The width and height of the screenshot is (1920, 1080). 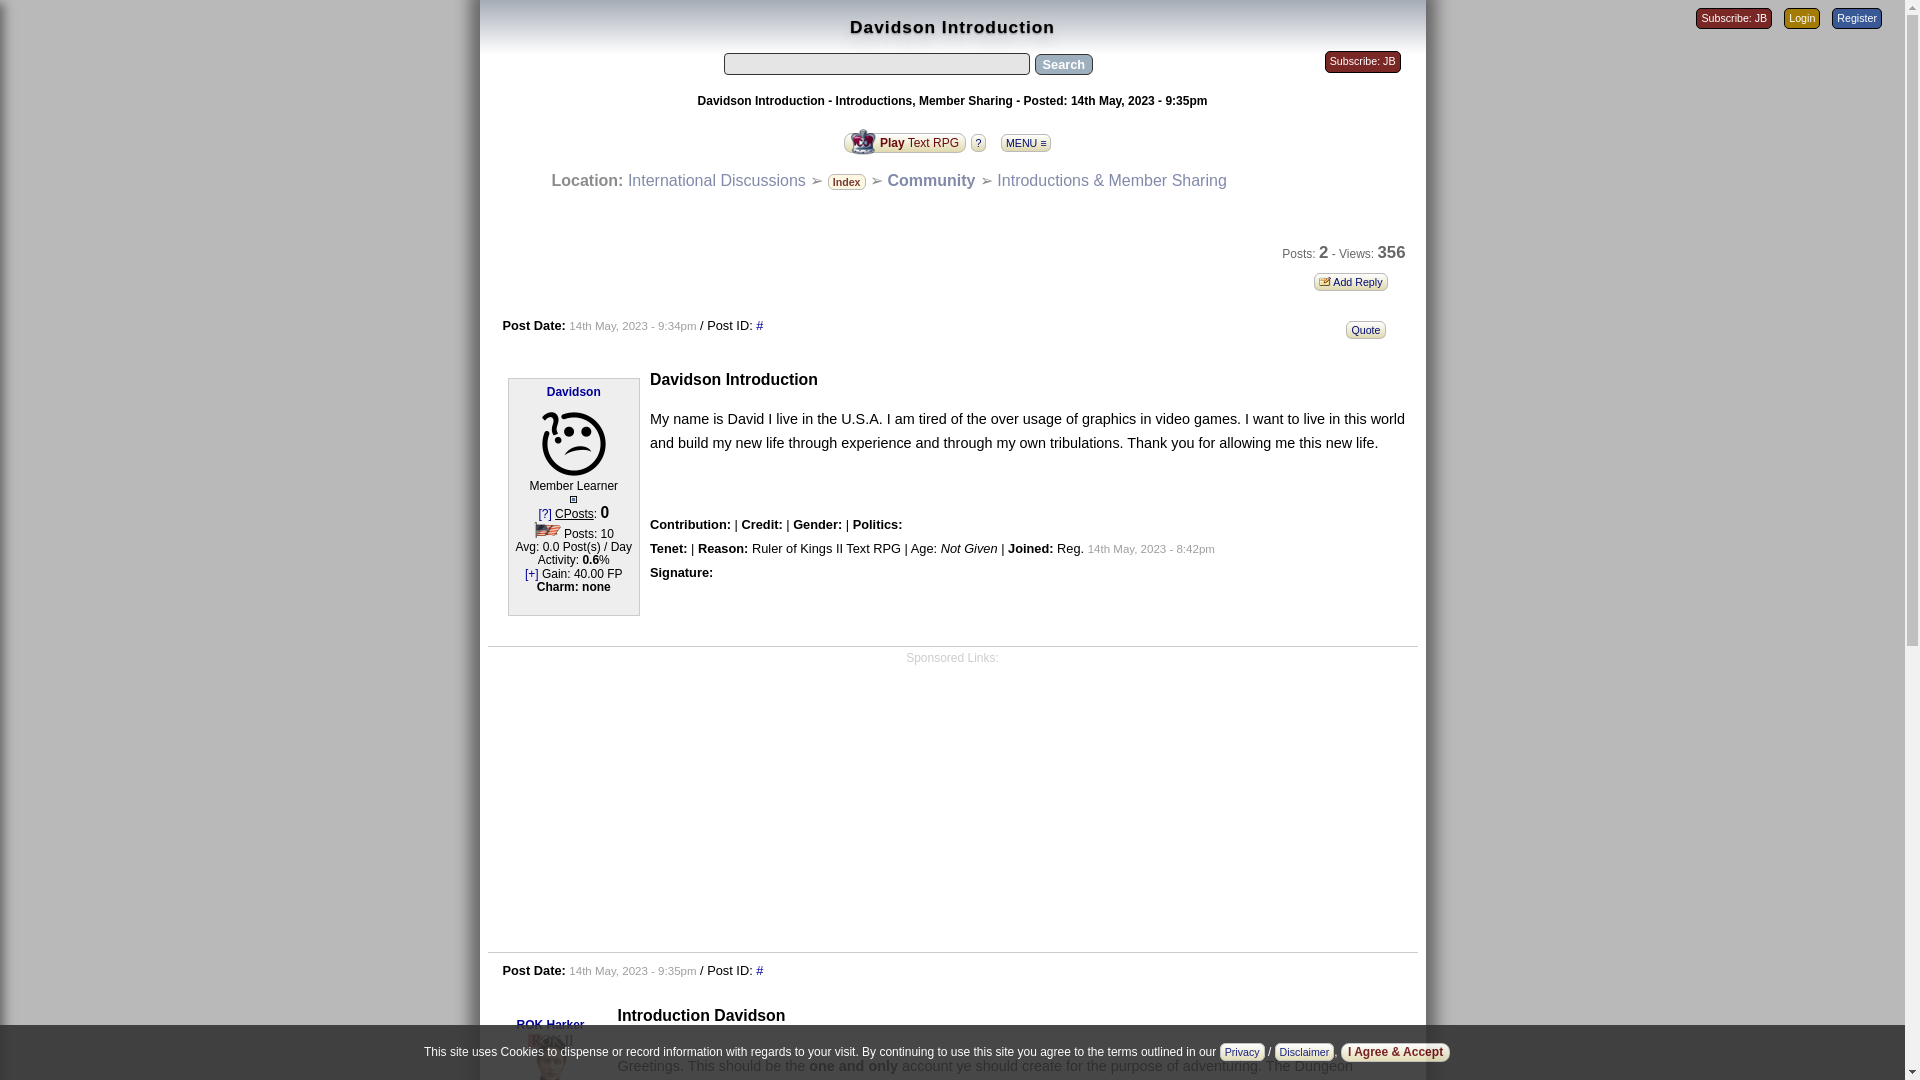 I want to click on Davidson, so click(x=574, y=391).